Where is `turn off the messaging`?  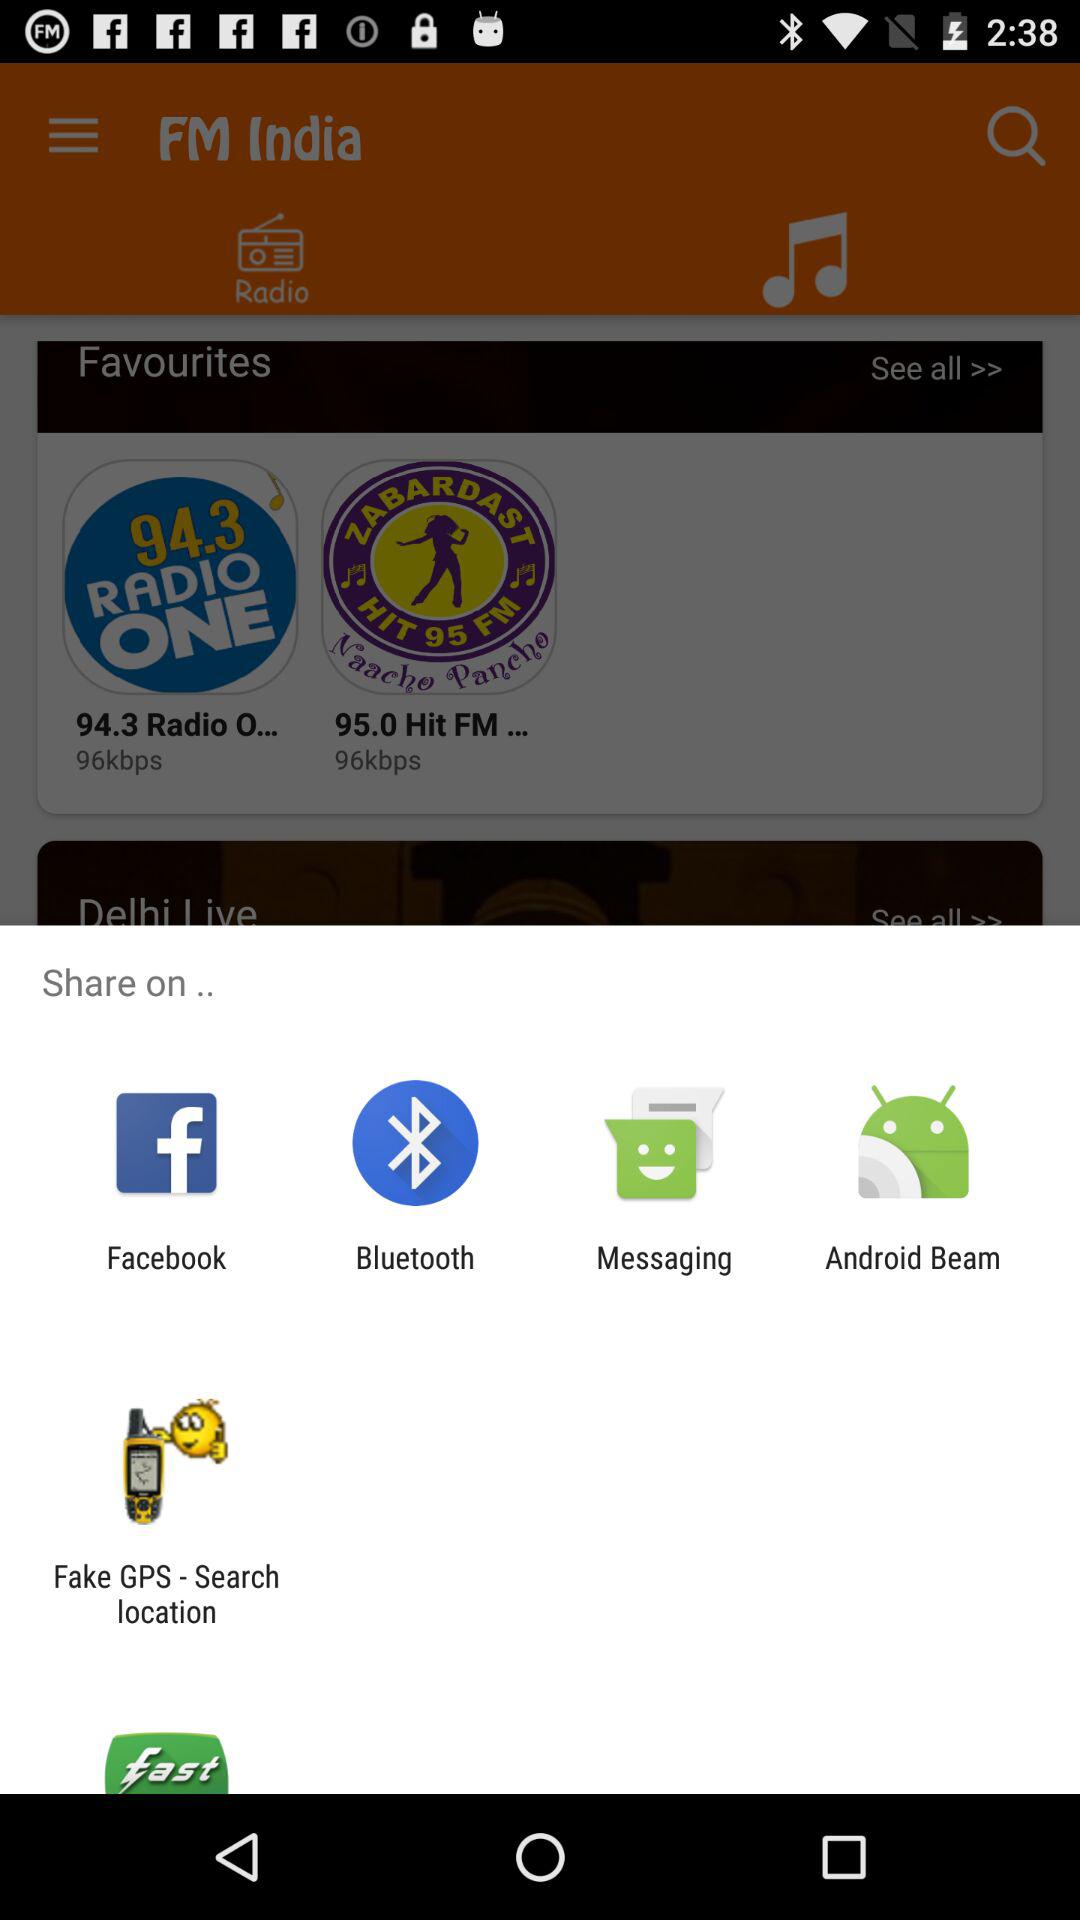
turn off the messaging is located at coordinates (664, 1274).